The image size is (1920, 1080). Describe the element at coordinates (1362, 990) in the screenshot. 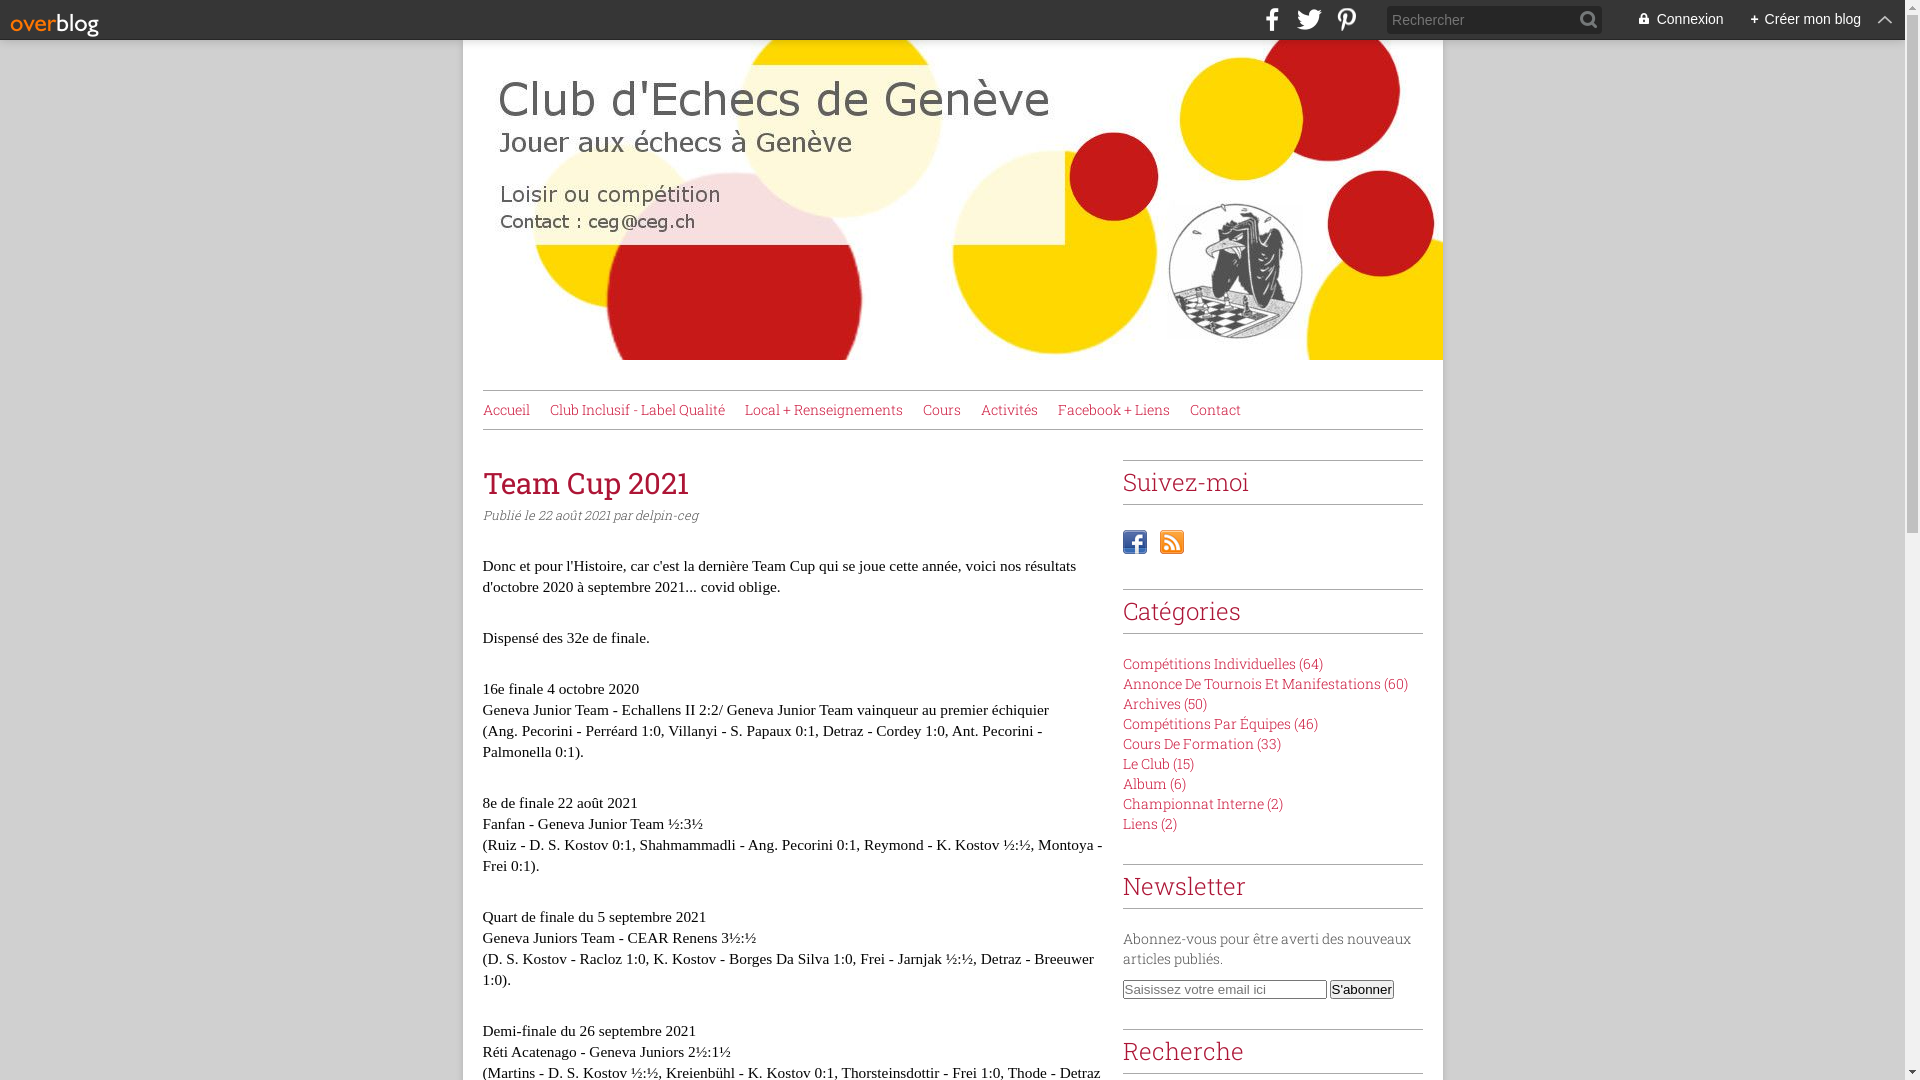

I see `S'abonner` at that location.